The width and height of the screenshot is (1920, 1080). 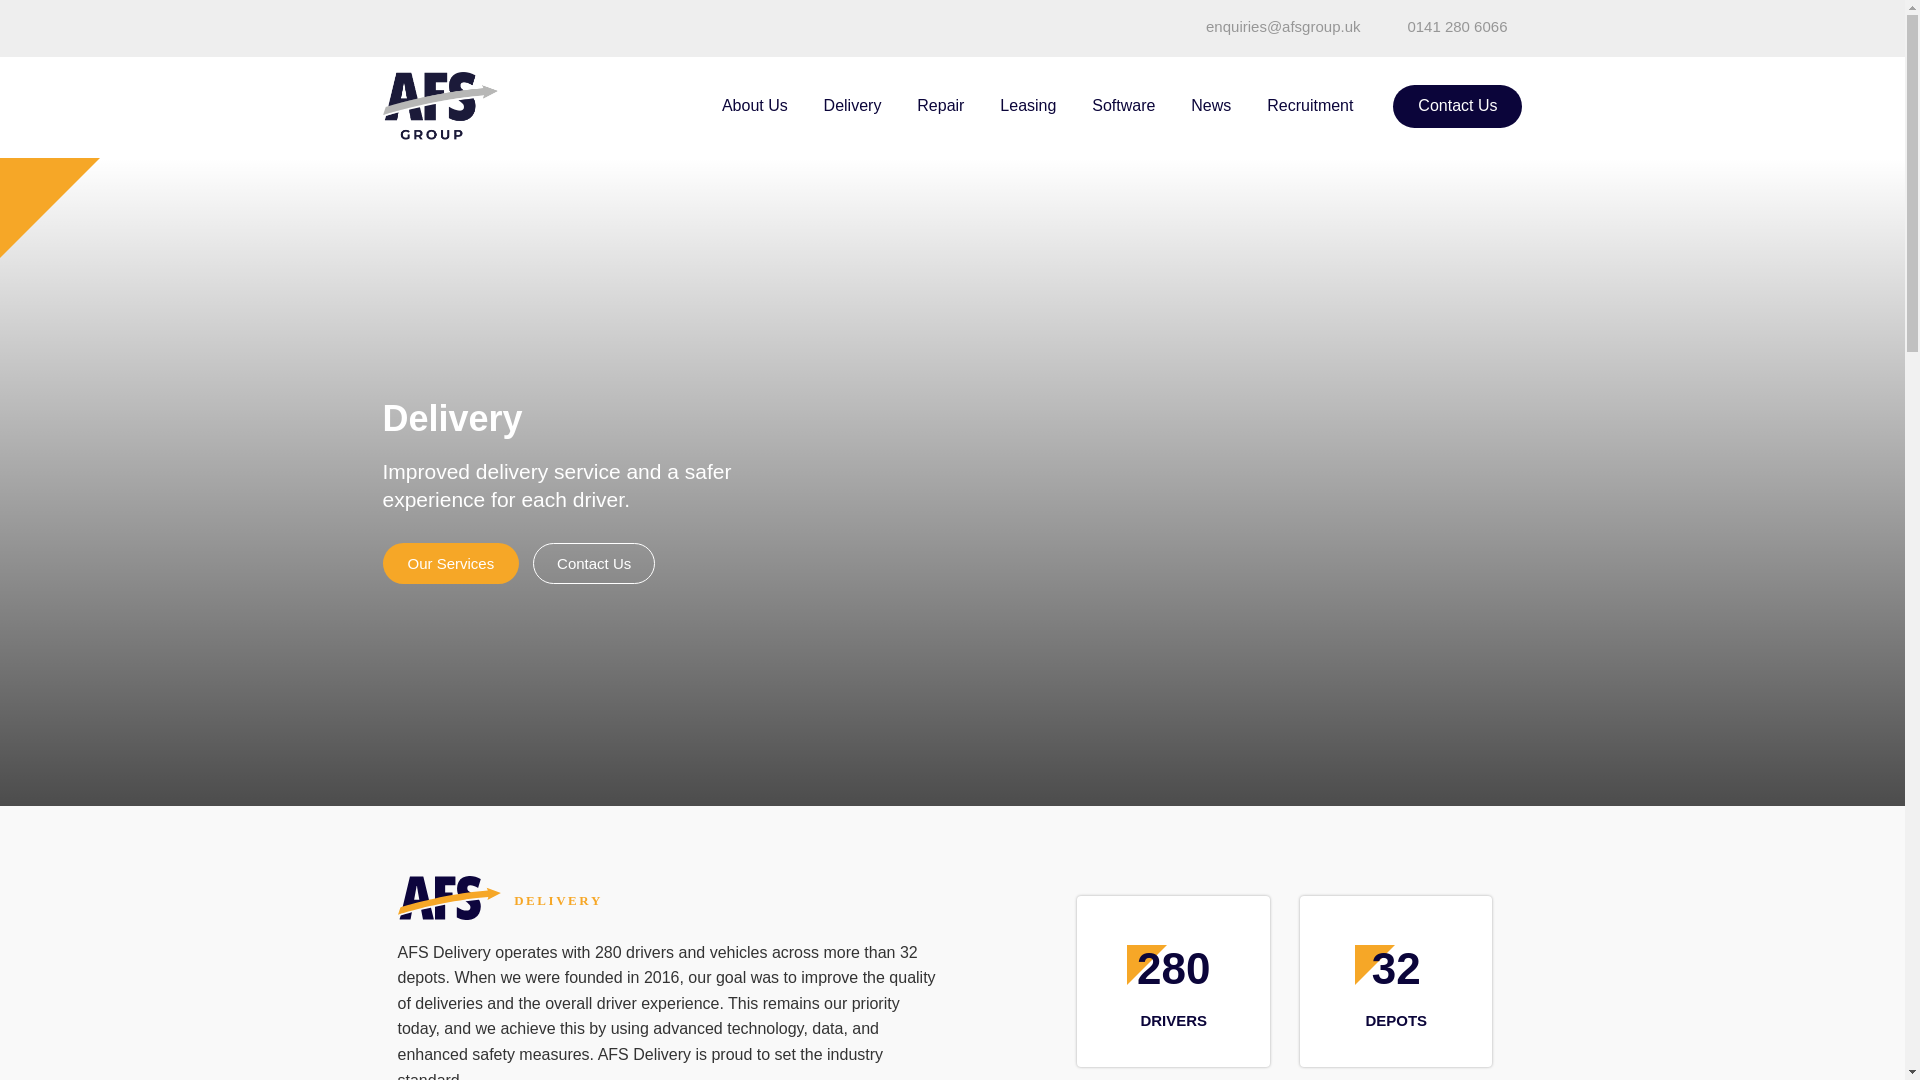 I want to click on 0141 280 6066, so click(x=1457, y=26).